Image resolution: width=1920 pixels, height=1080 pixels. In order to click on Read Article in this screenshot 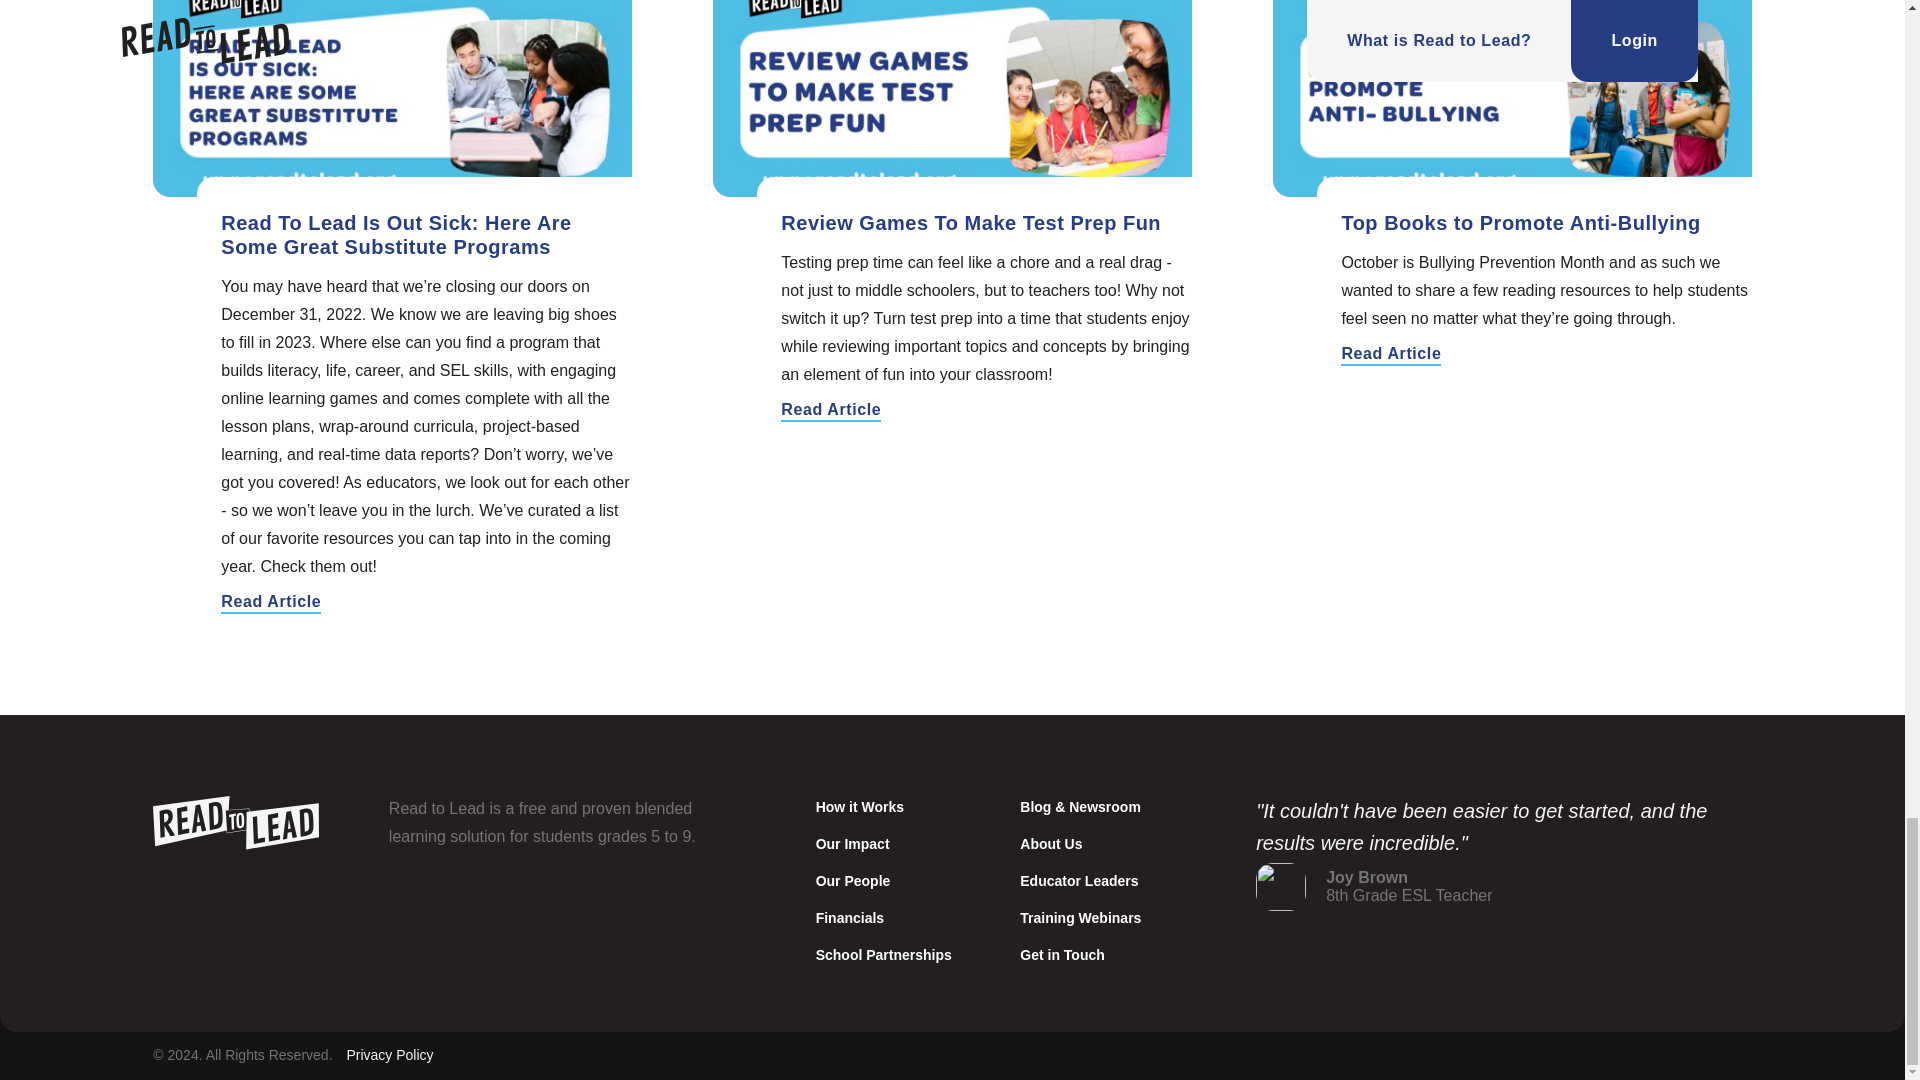, I will do `click(270, 602)`.